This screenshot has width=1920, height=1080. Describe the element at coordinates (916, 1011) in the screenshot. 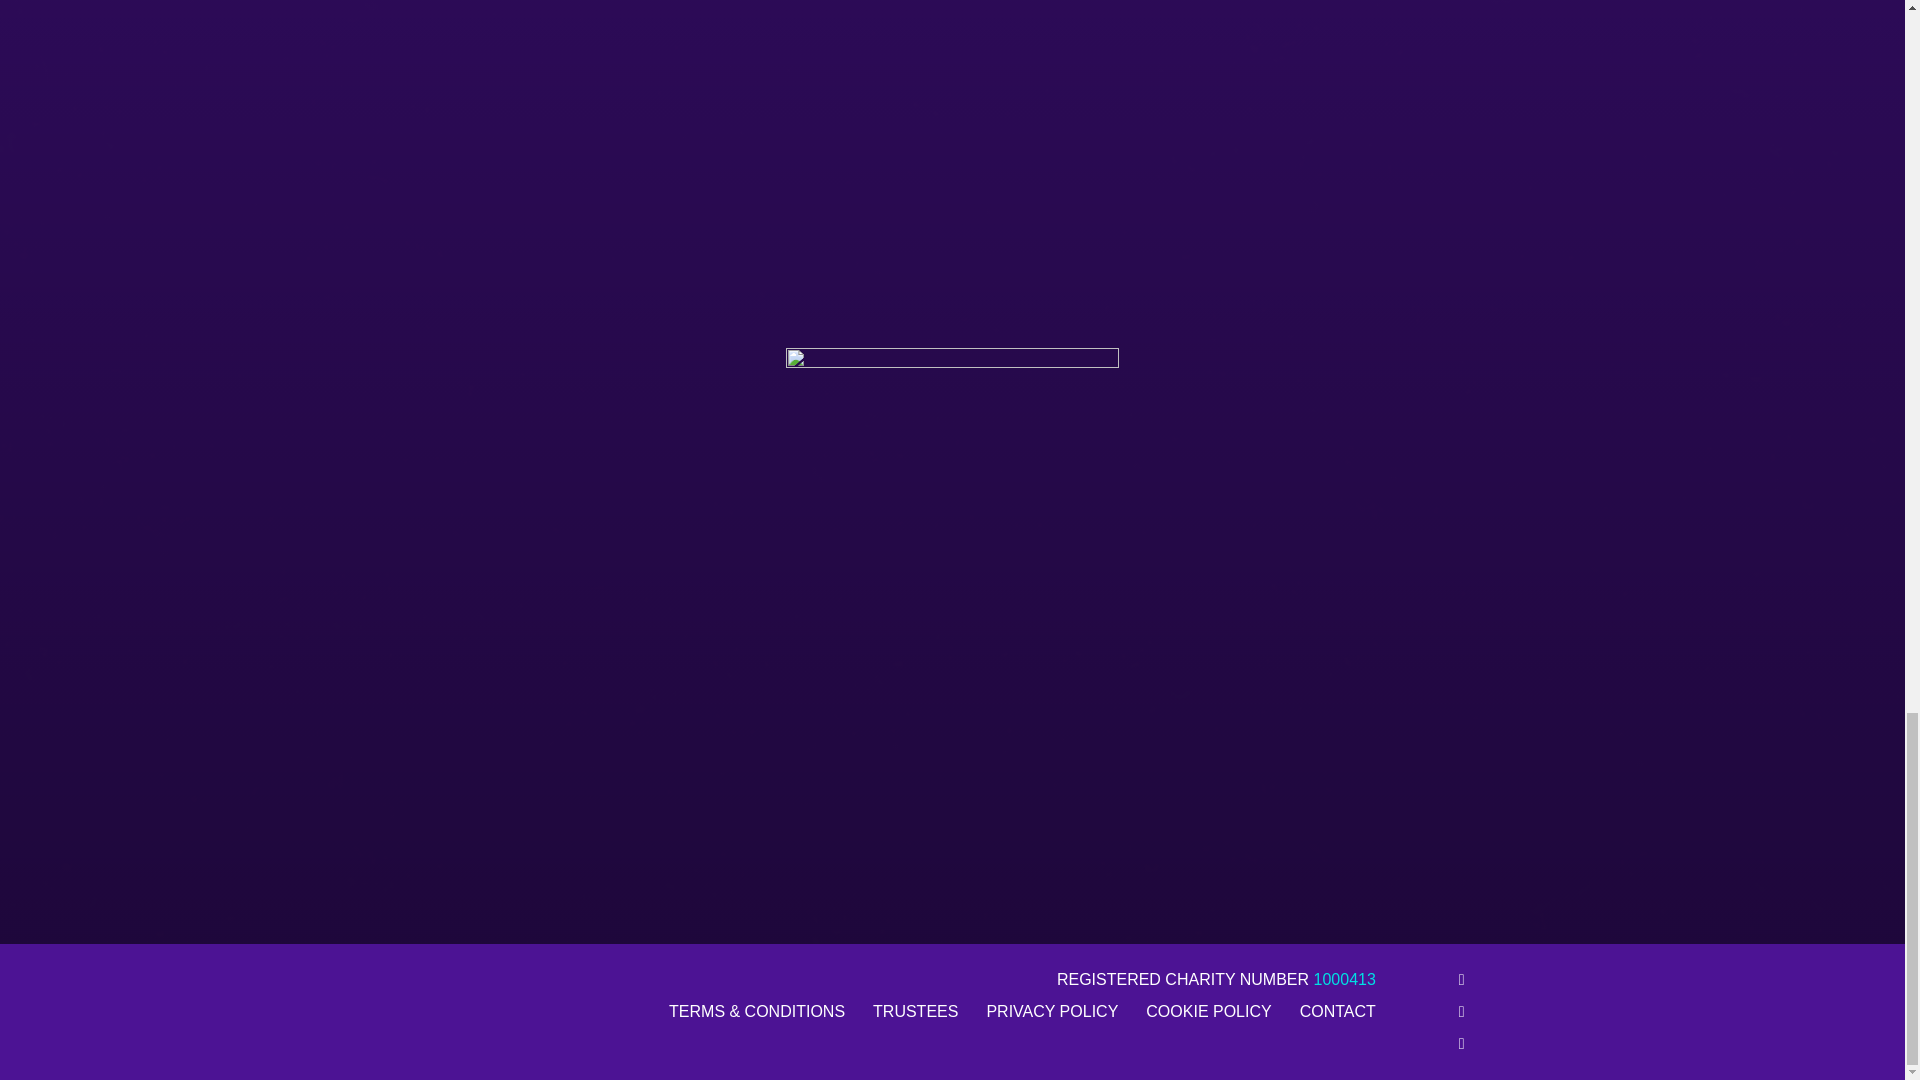

I see `TRUSTEES` at that location.